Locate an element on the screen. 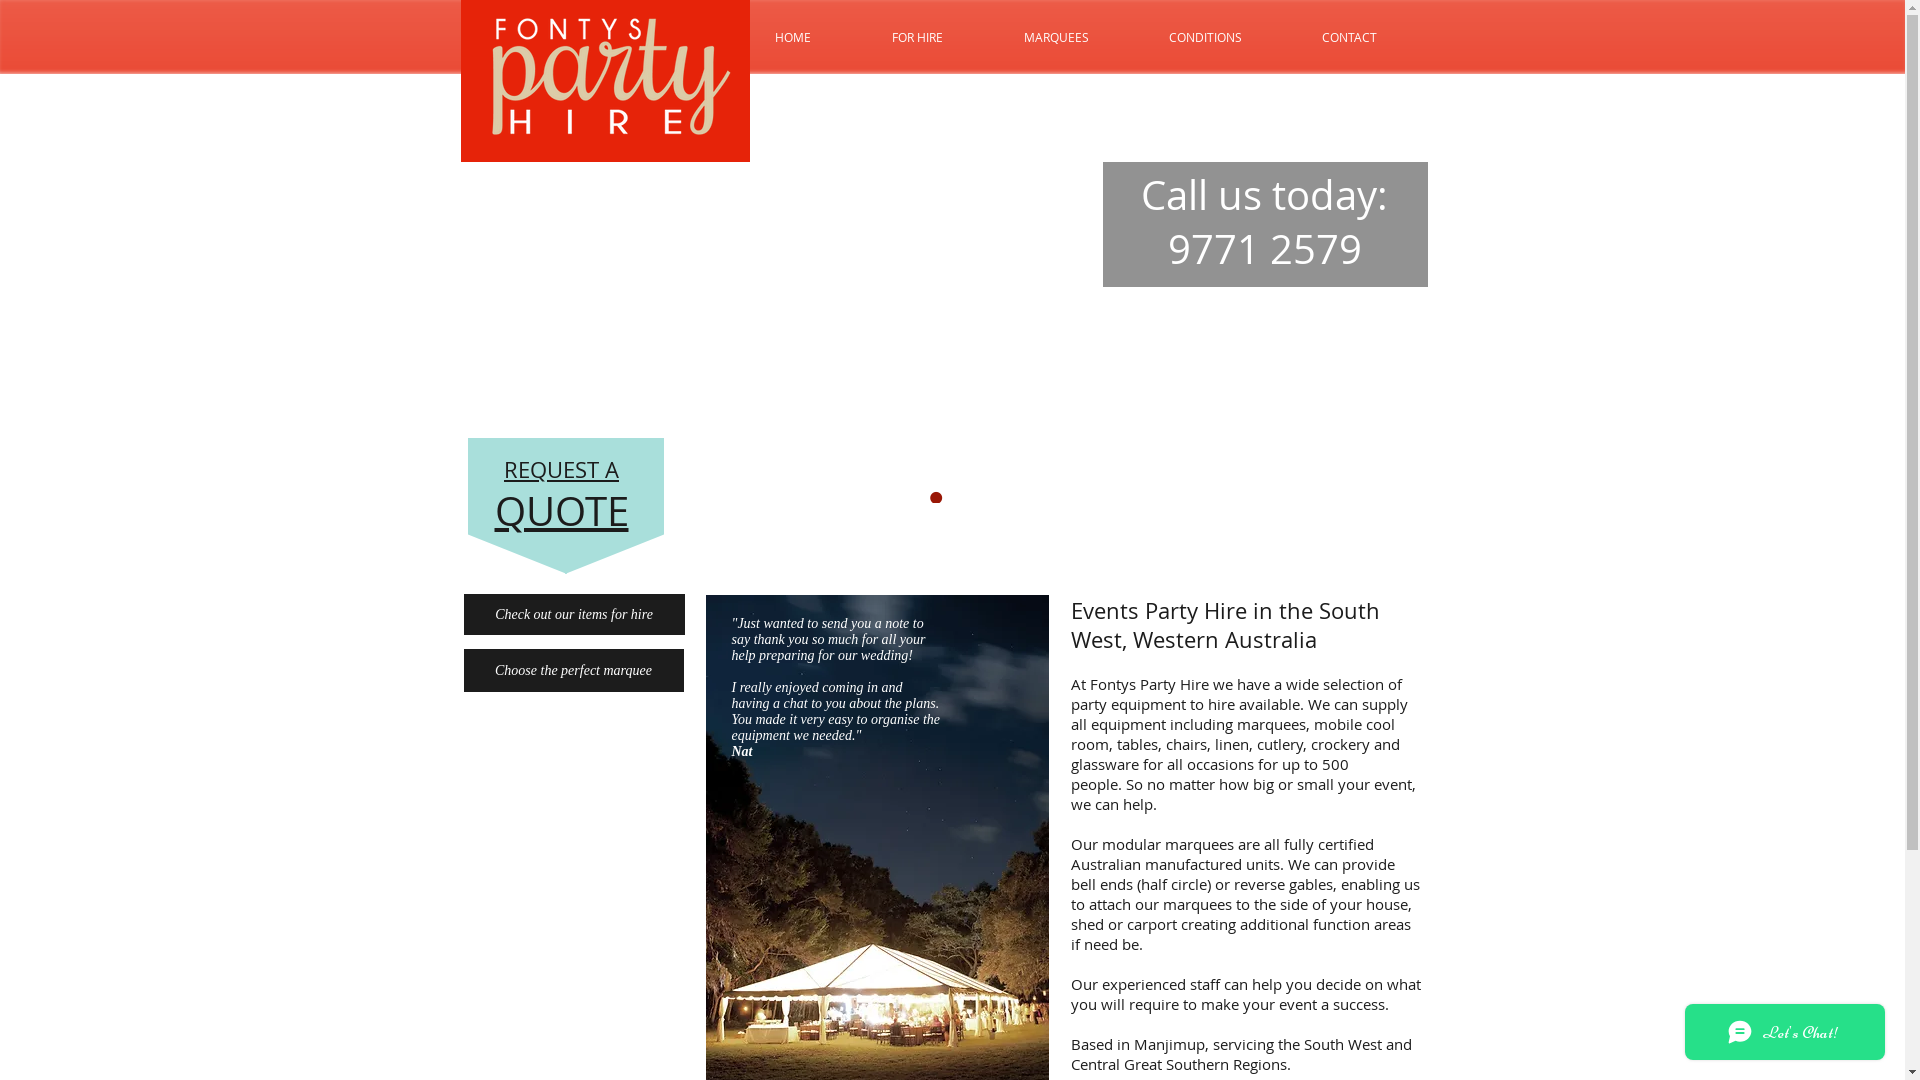 This screenshot has width=1920, height=1080. MARQUEES is located at coordinates (1056, 38).